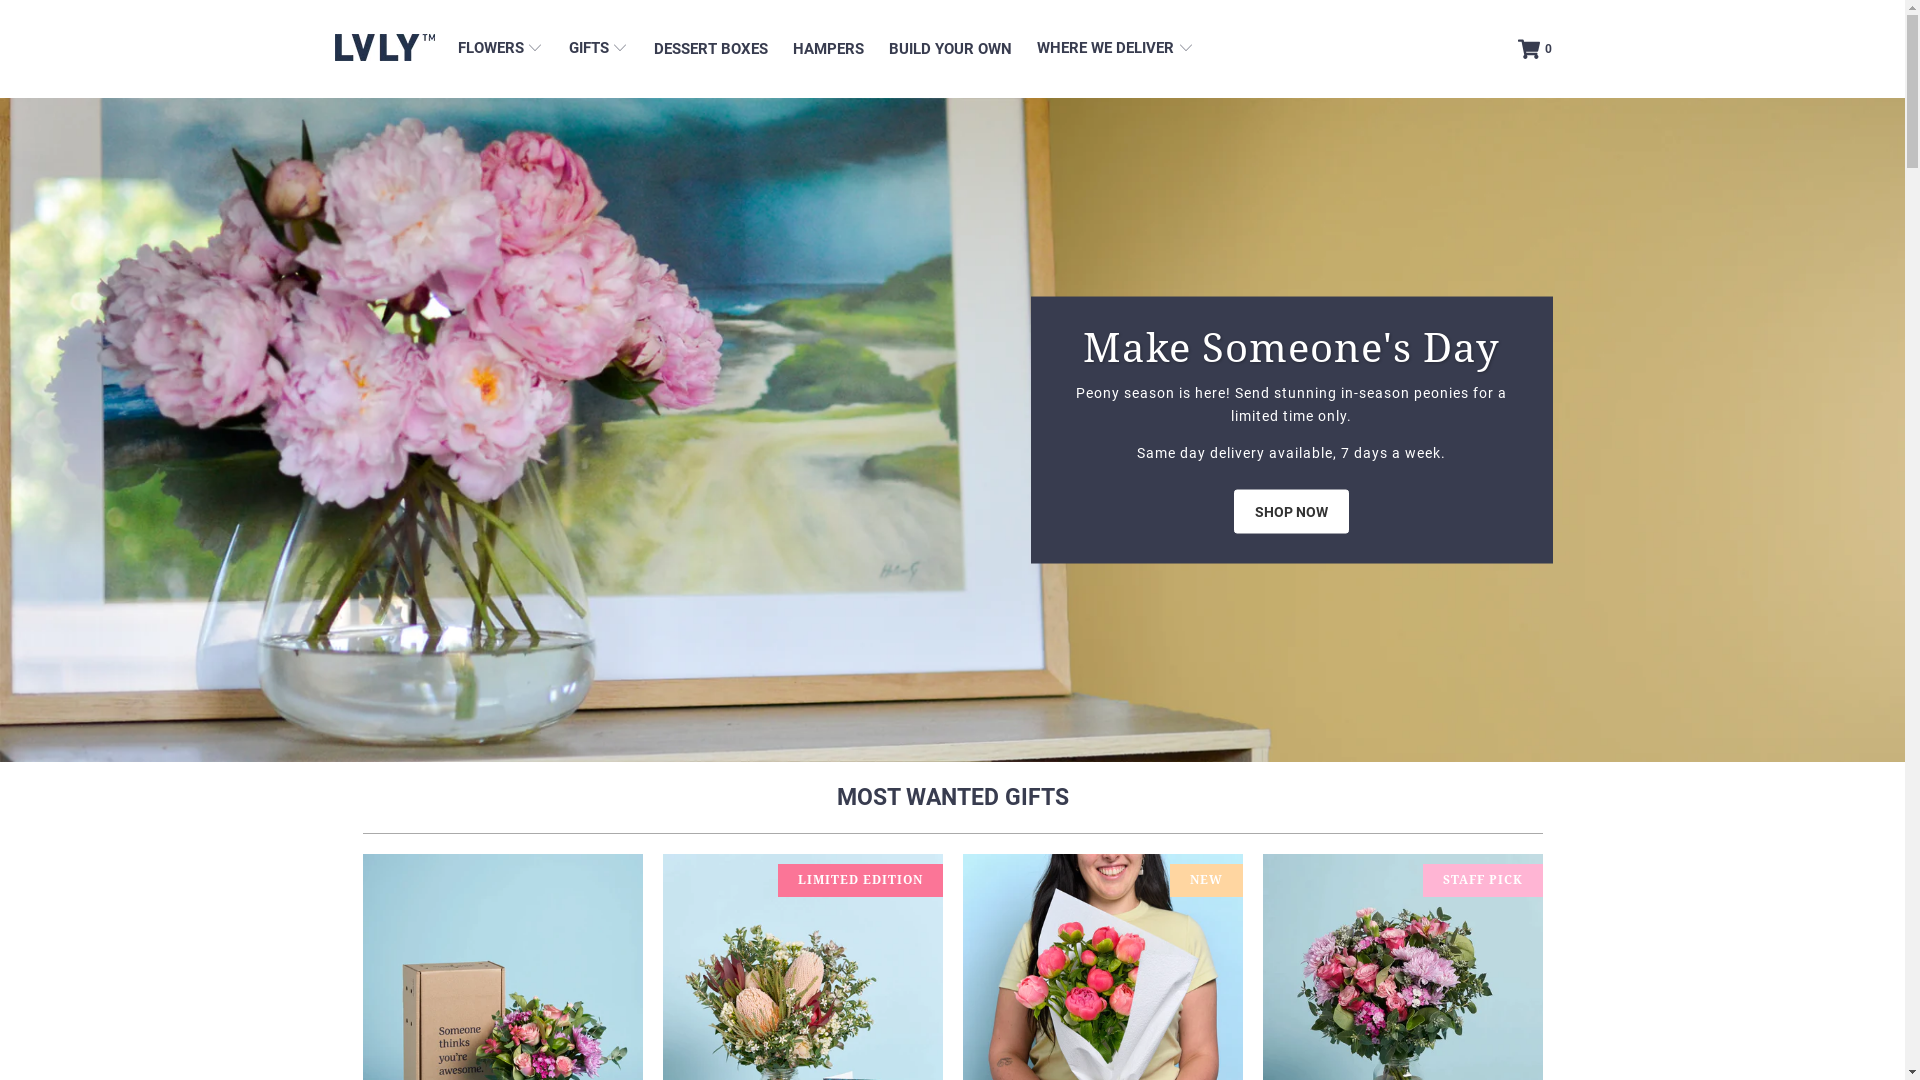 This screenshot has width=1920, height=1080. I want to click on HAMPERS, so click(828, 50).